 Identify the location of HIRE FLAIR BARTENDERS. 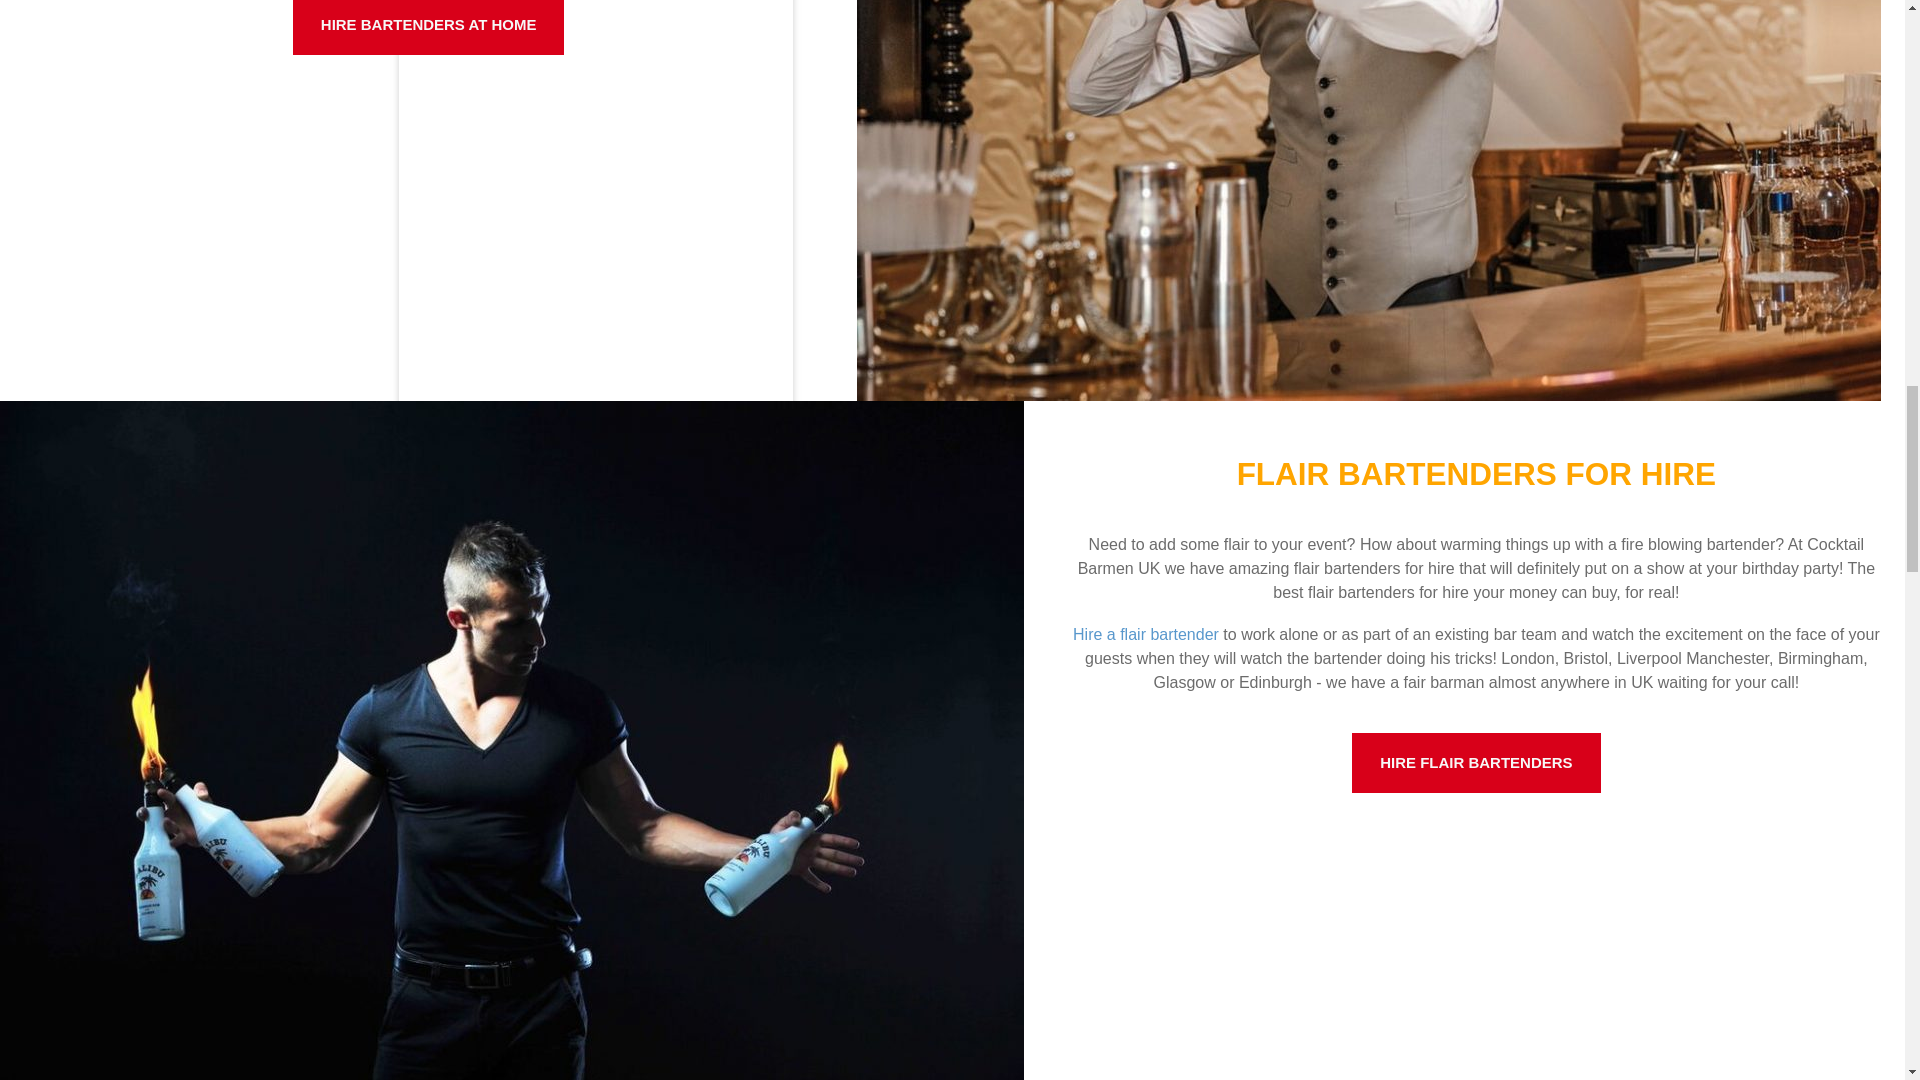
(1475, 763).